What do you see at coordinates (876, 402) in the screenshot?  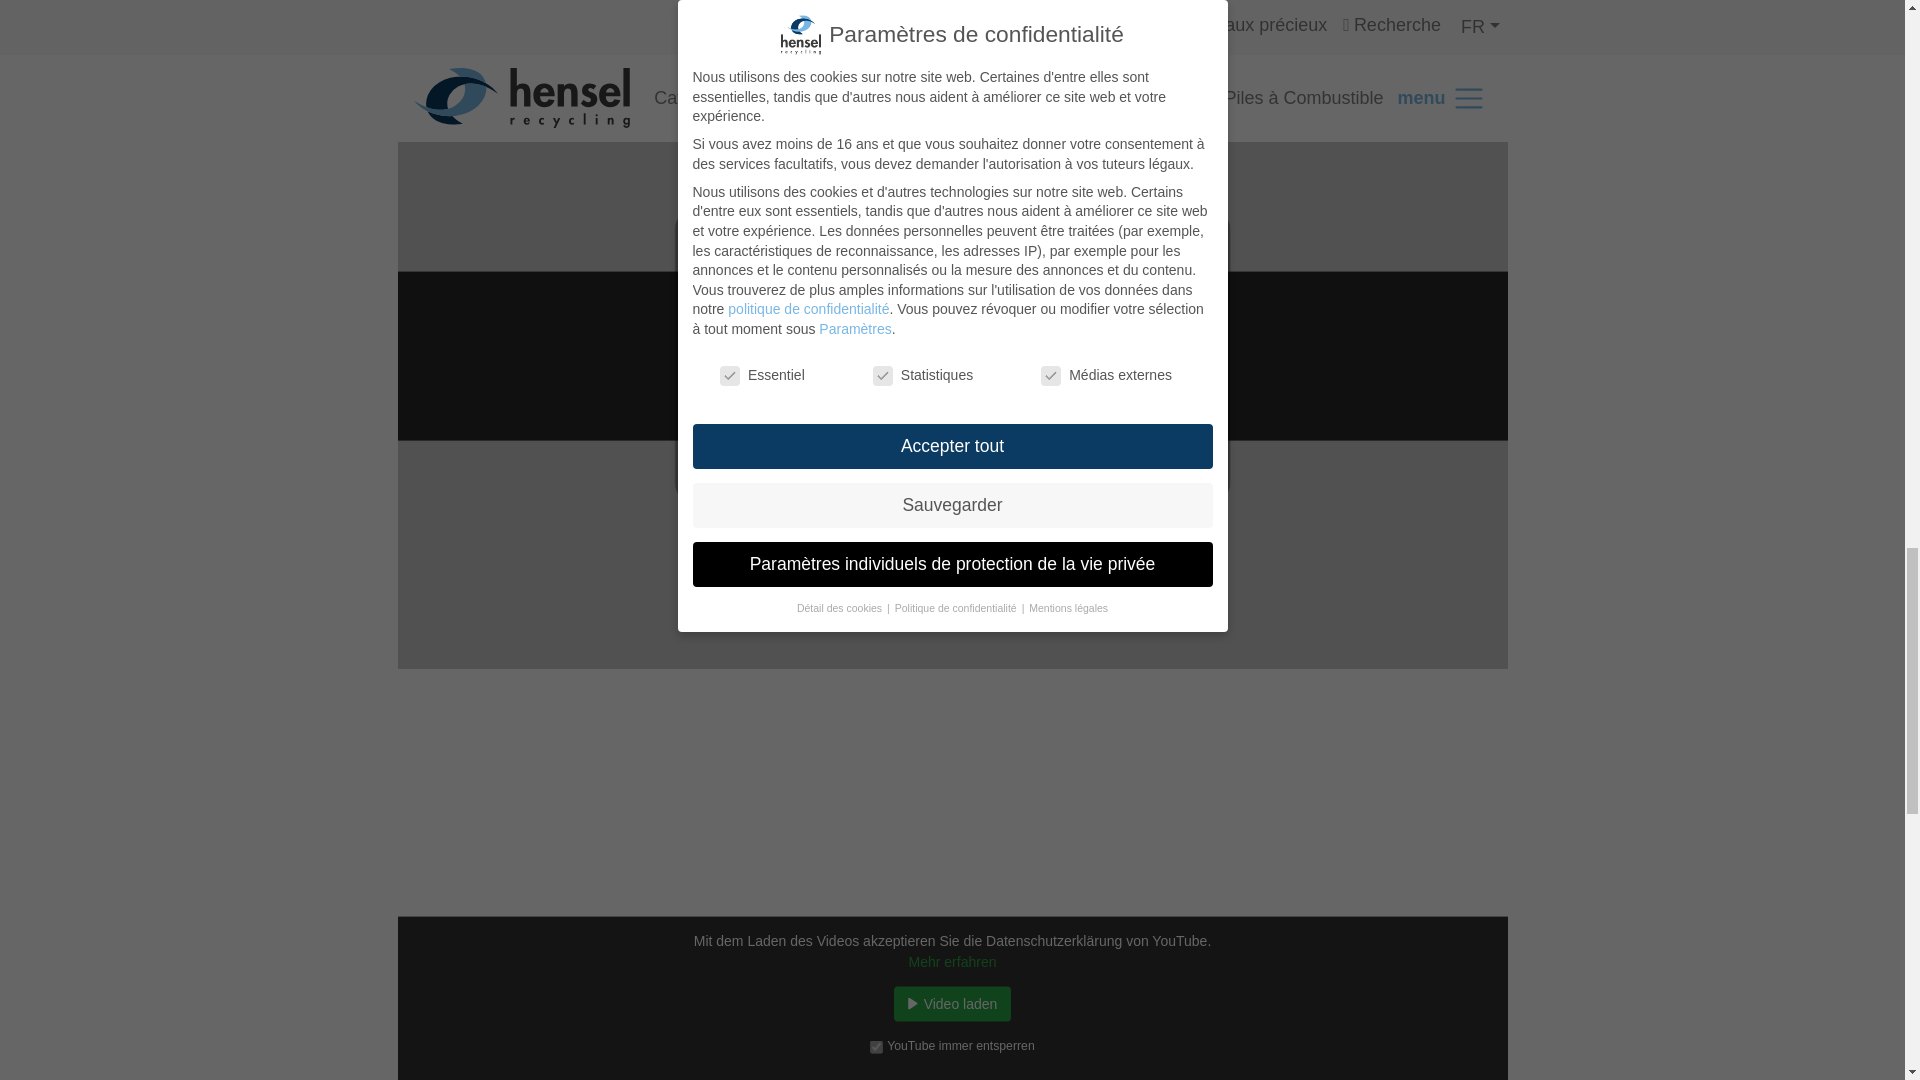 I see `1` at bounding box center [876, 402].